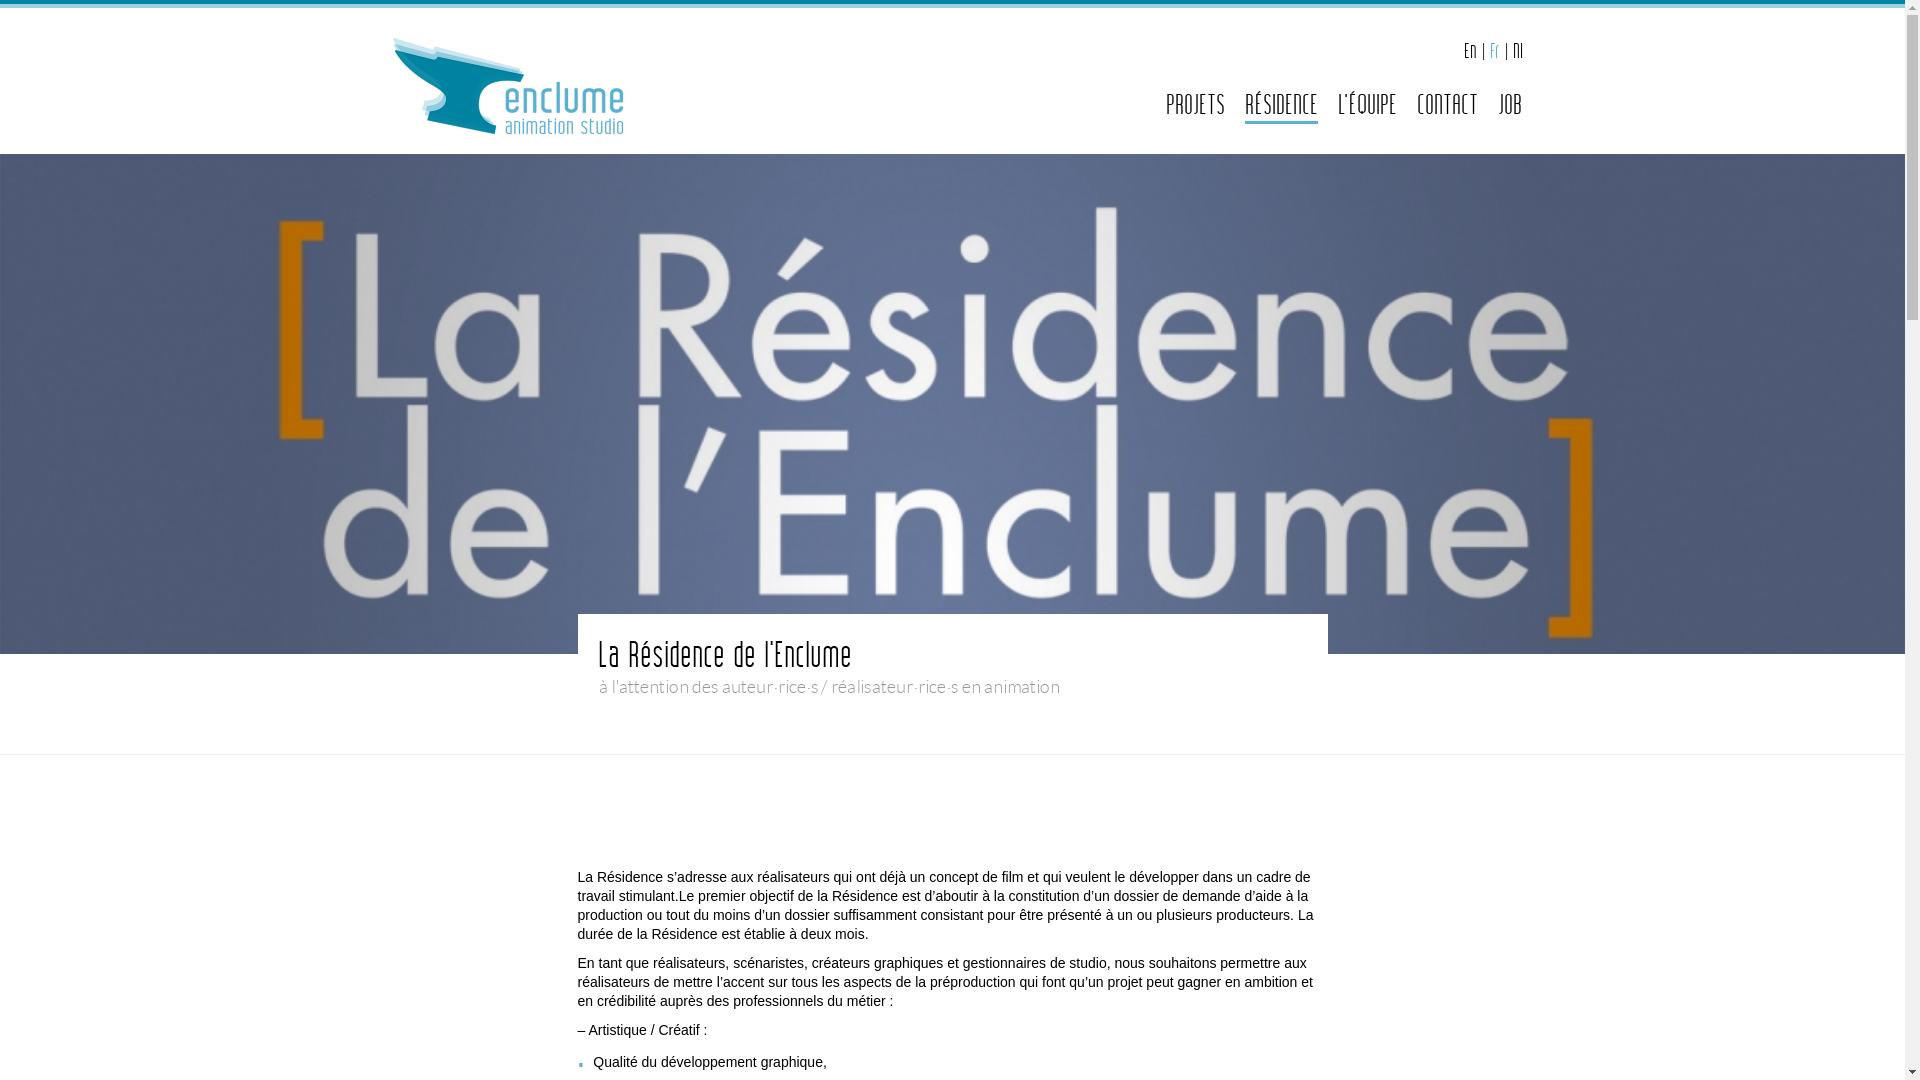 The image size is (1920, 1080). Describe the element at coordinates (1196, 100) in the screenshot. I see `PROJETS` at that location.